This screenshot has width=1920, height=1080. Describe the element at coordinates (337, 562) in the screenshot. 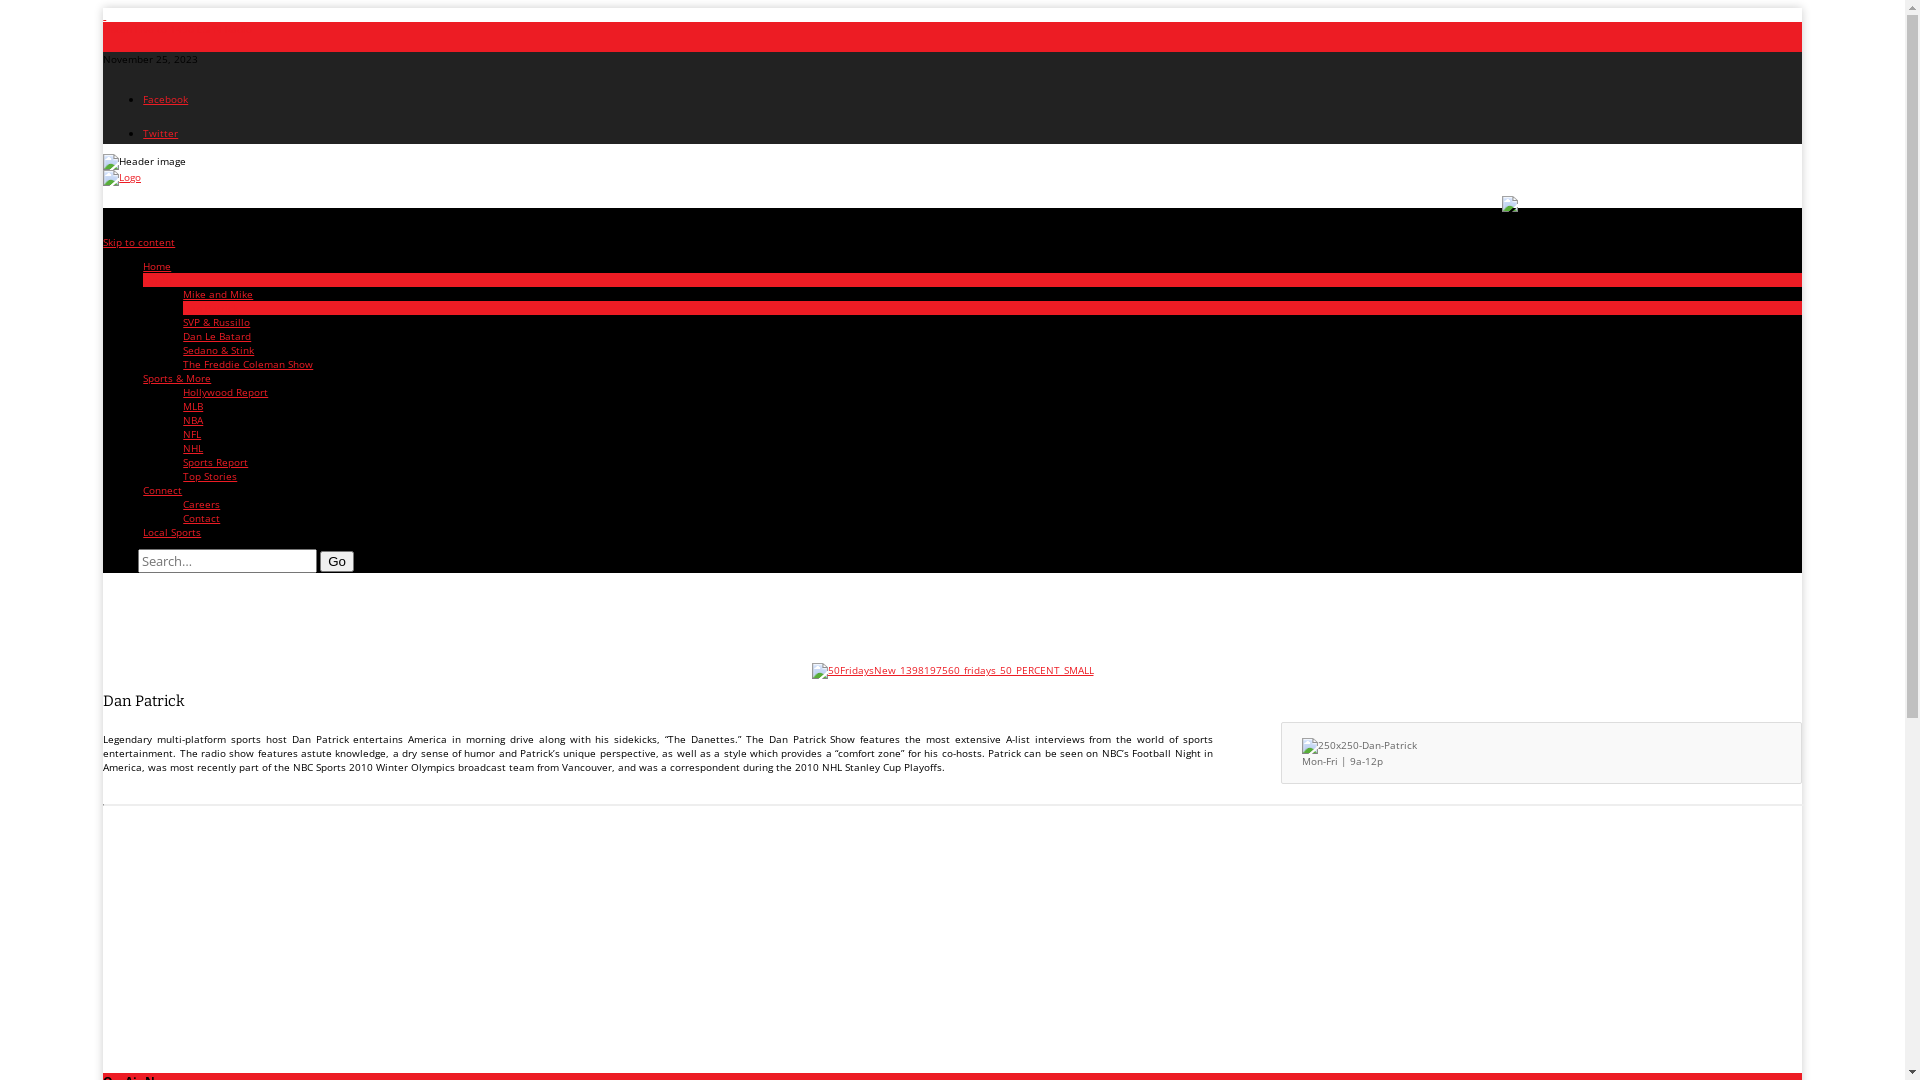

I see `Go` at that location.